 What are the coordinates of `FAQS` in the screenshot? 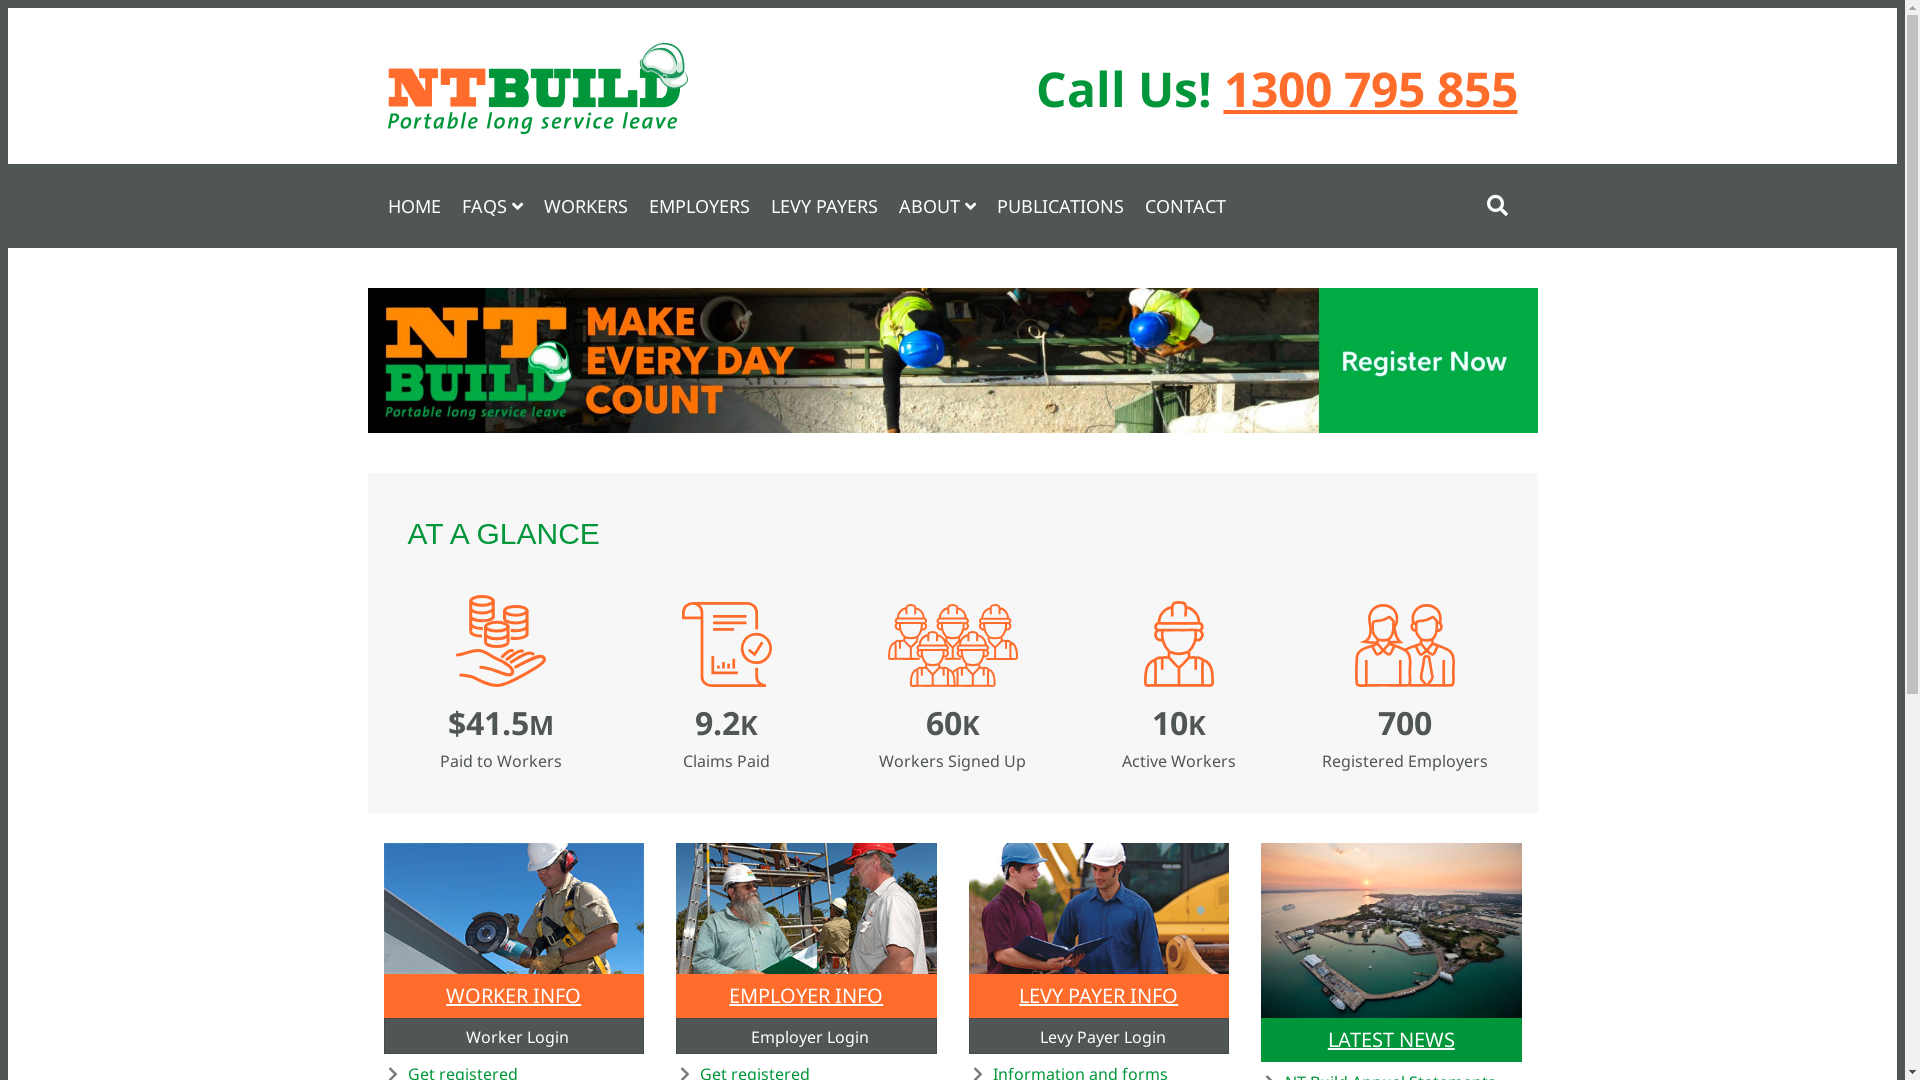 It's located at (492, 206).